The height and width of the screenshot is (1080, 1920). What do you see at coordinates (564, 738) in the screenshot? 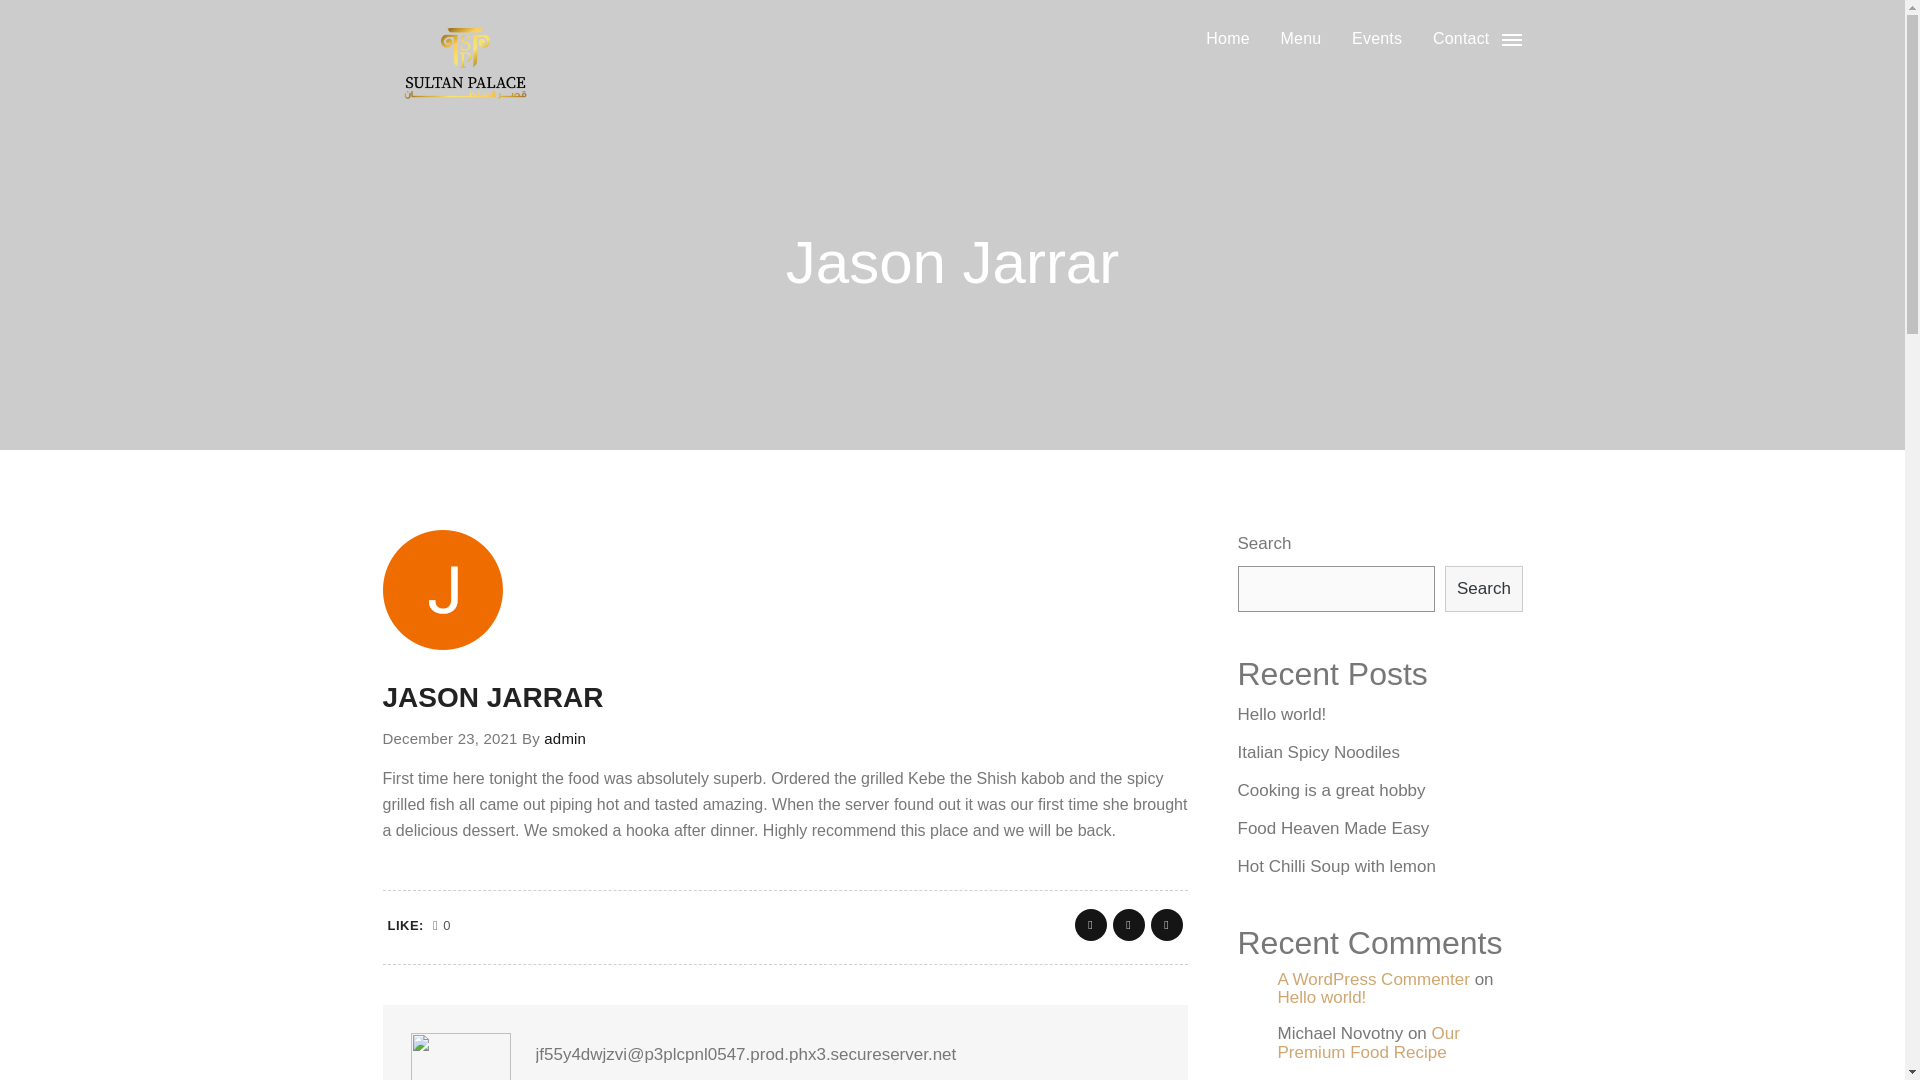
I see `admin` at bounding box center [564, 738].